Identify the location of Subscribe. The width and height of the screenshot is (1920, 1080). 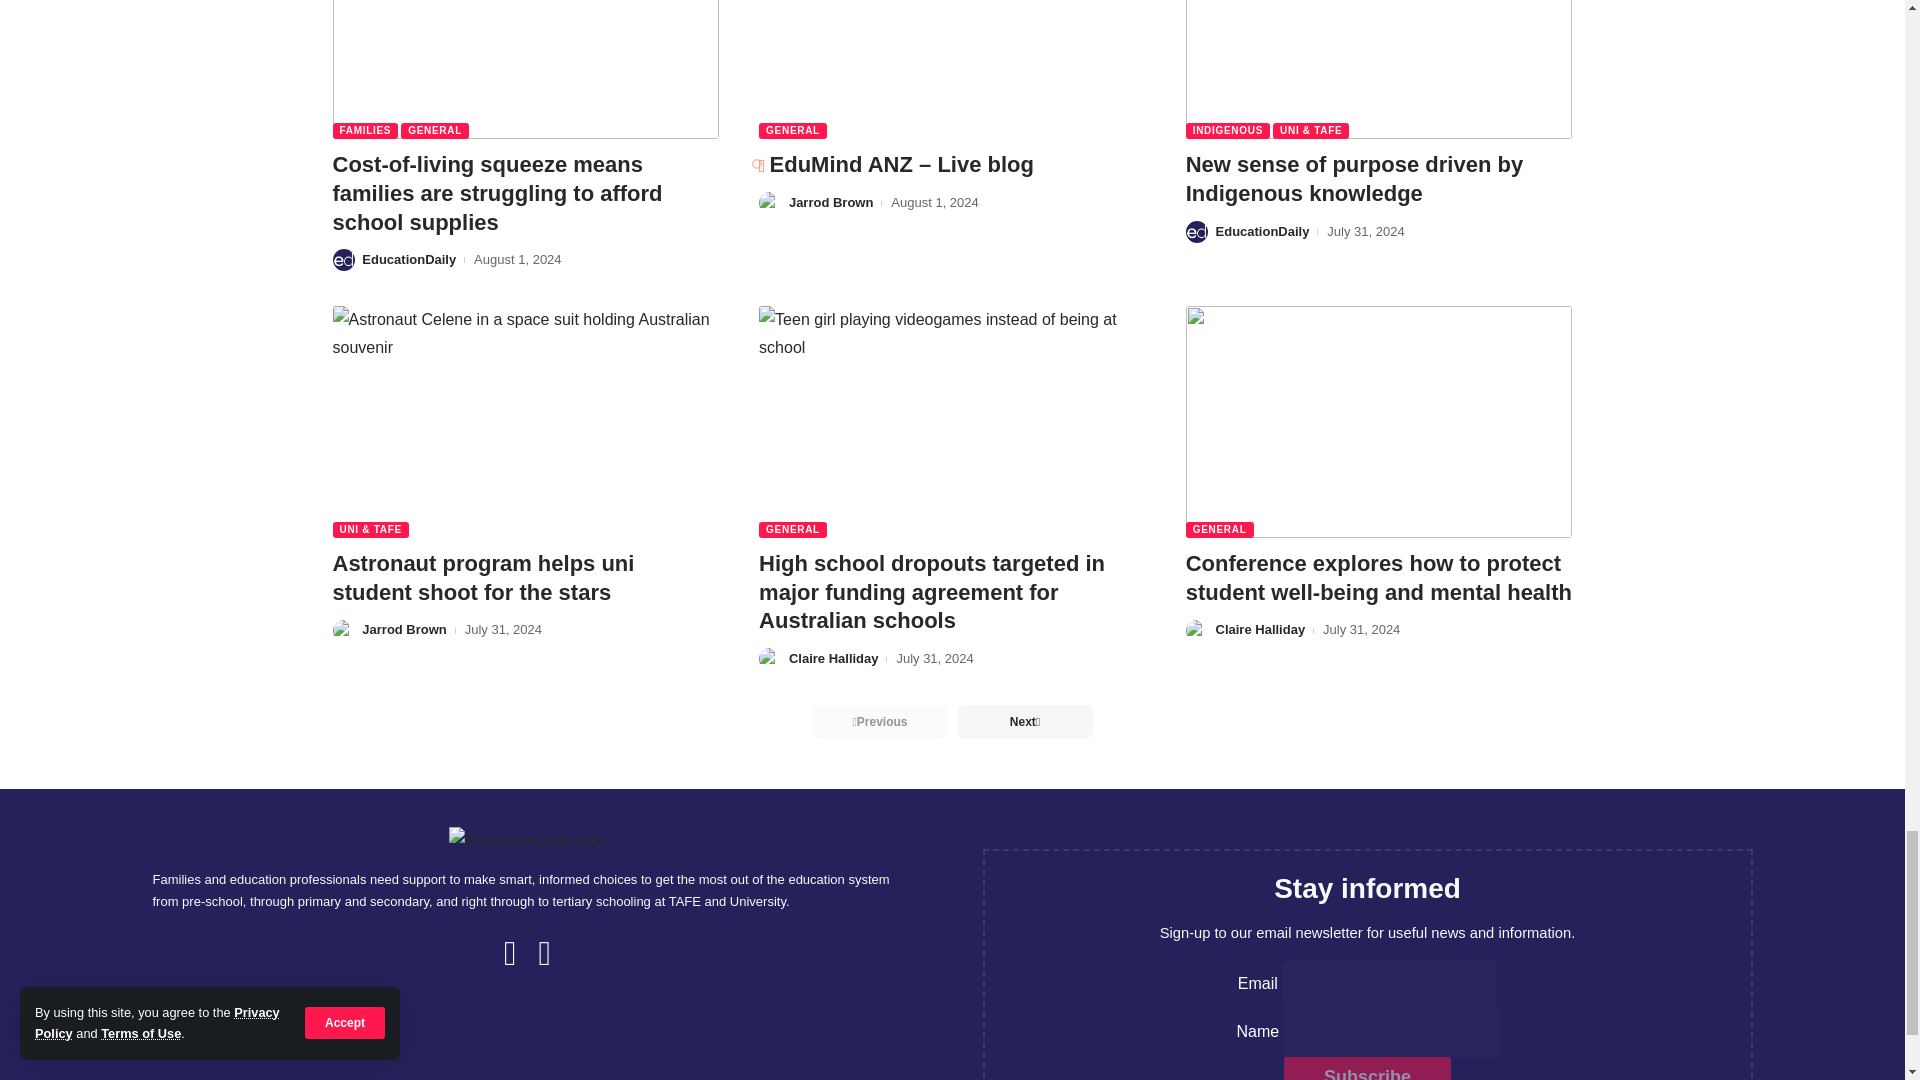
(1368, 1068).